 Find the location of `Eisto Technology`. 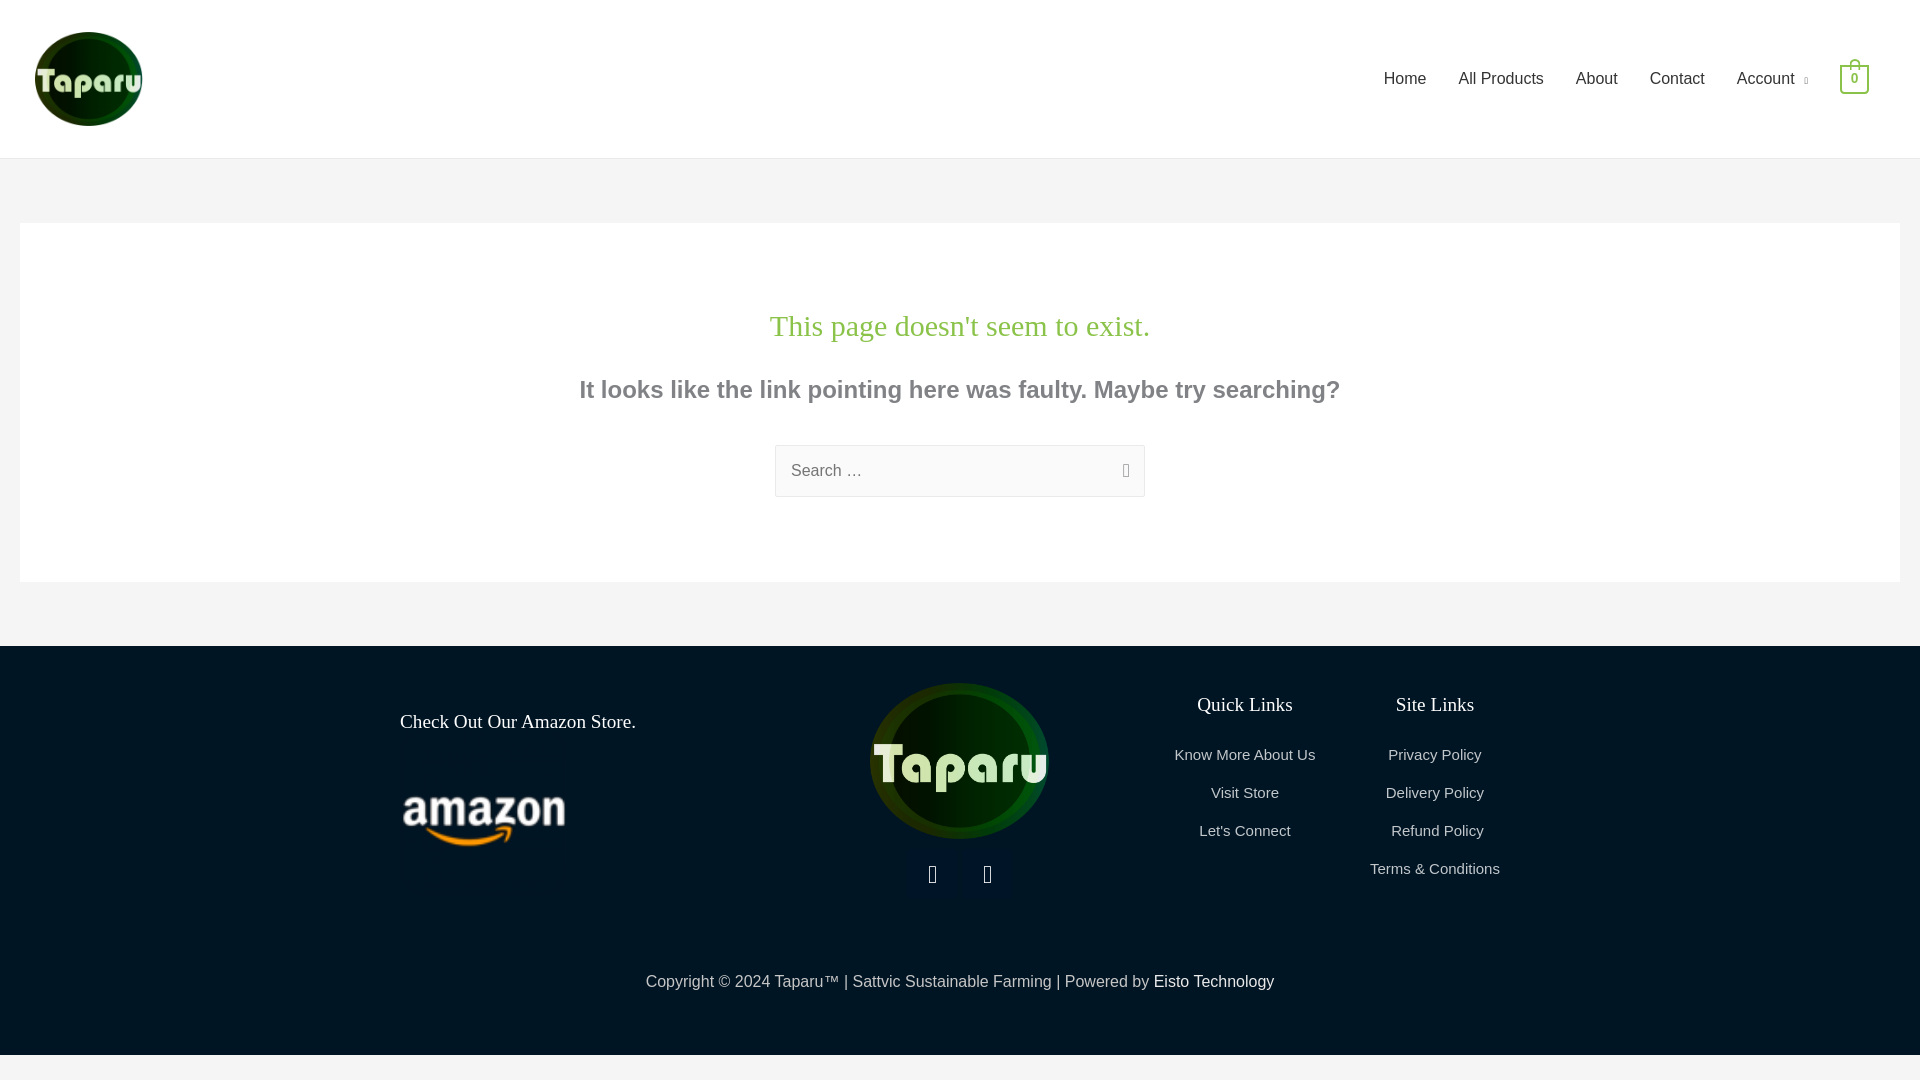

Eisto Technology is located at coordinates (1214, 982).